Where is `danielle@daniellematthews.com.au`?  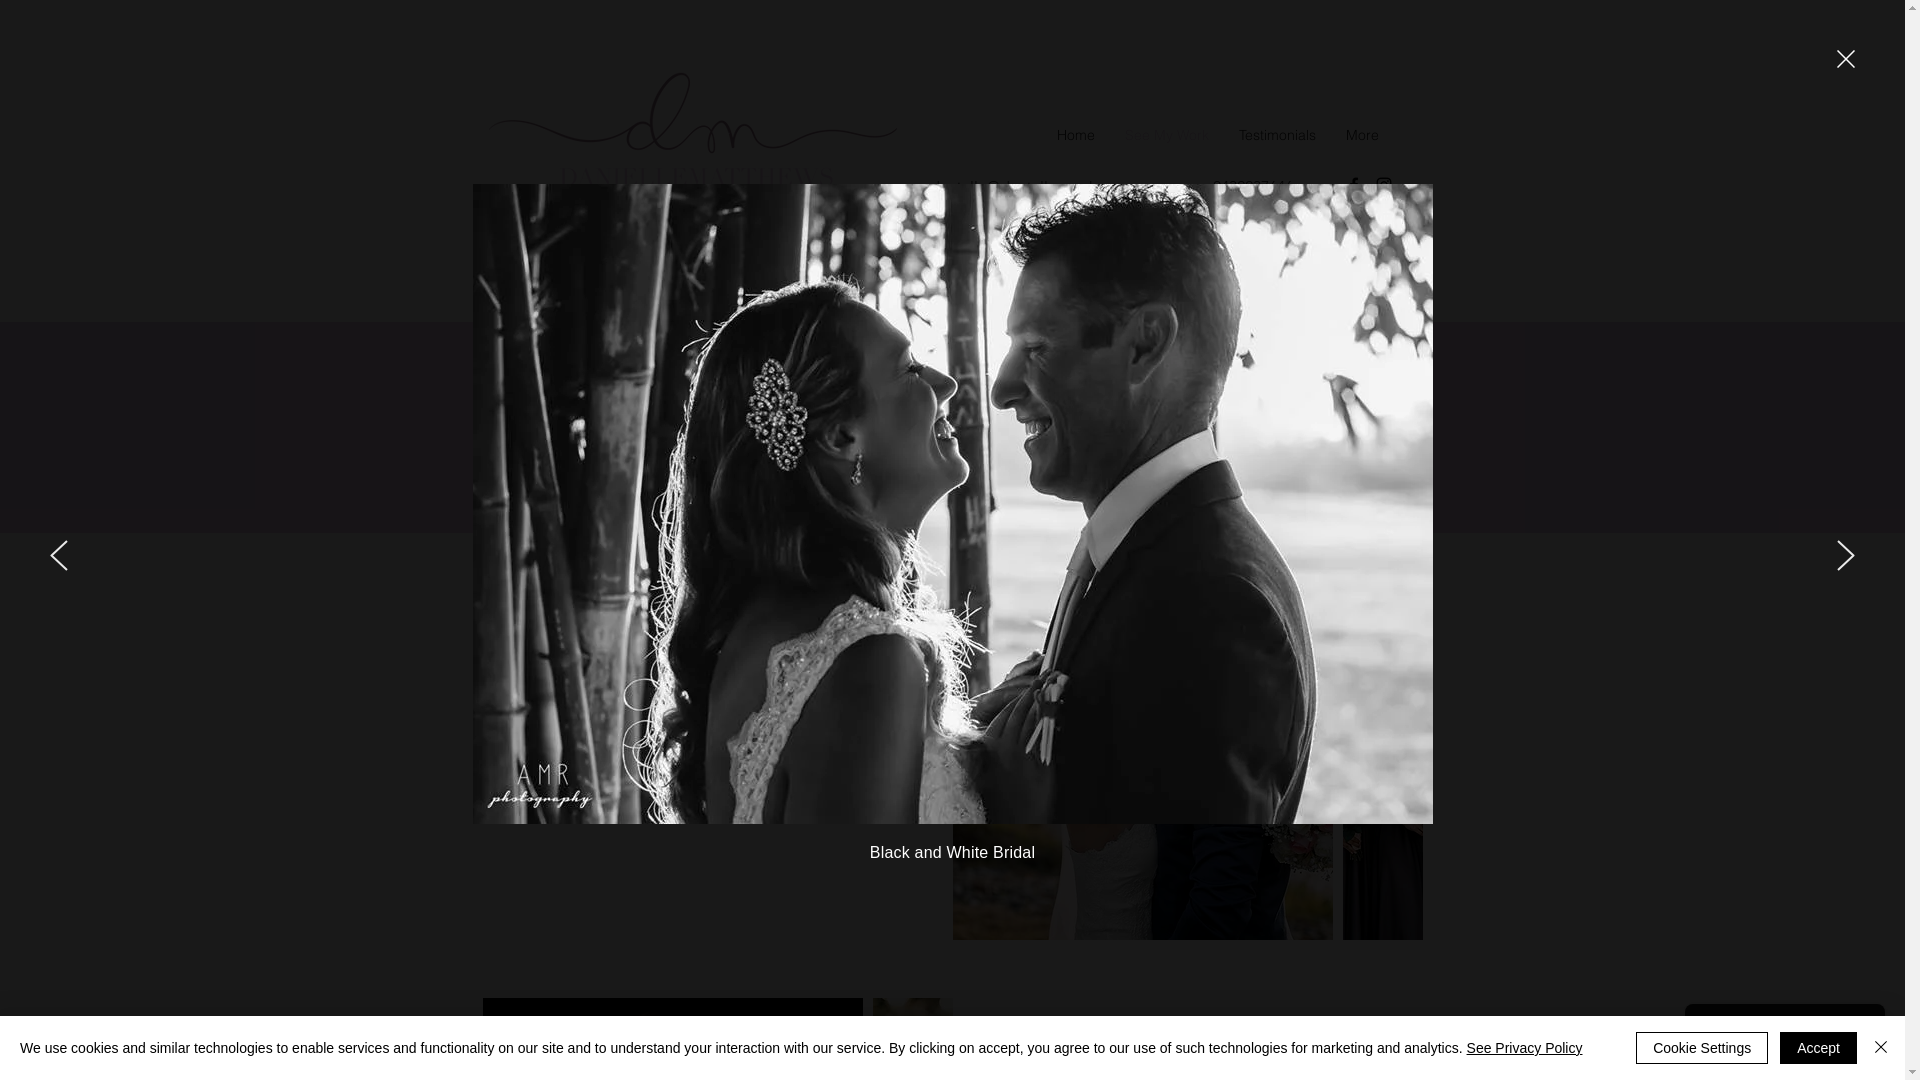 danielle@daniellematthews.com.au is located at coordinates (1056, 188).